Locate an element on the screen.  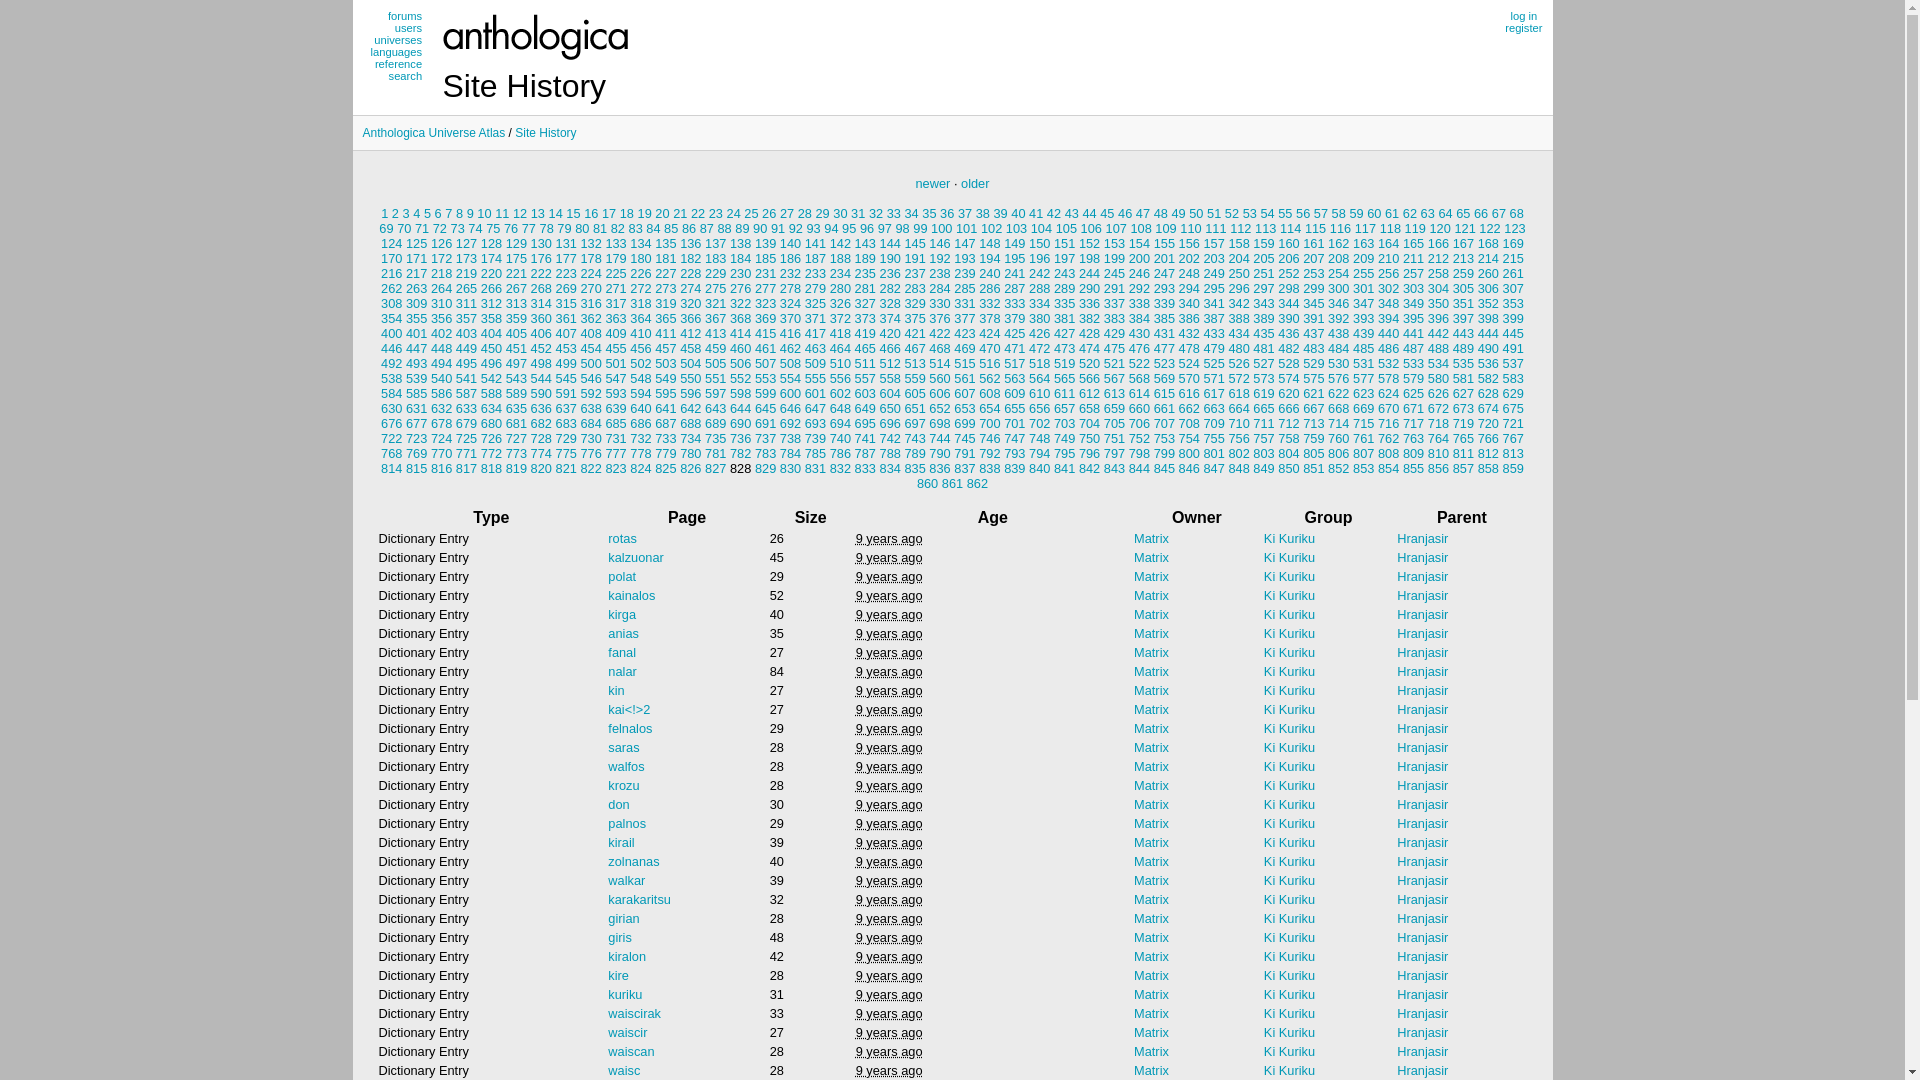
85 is located at coordinates (671, 228).